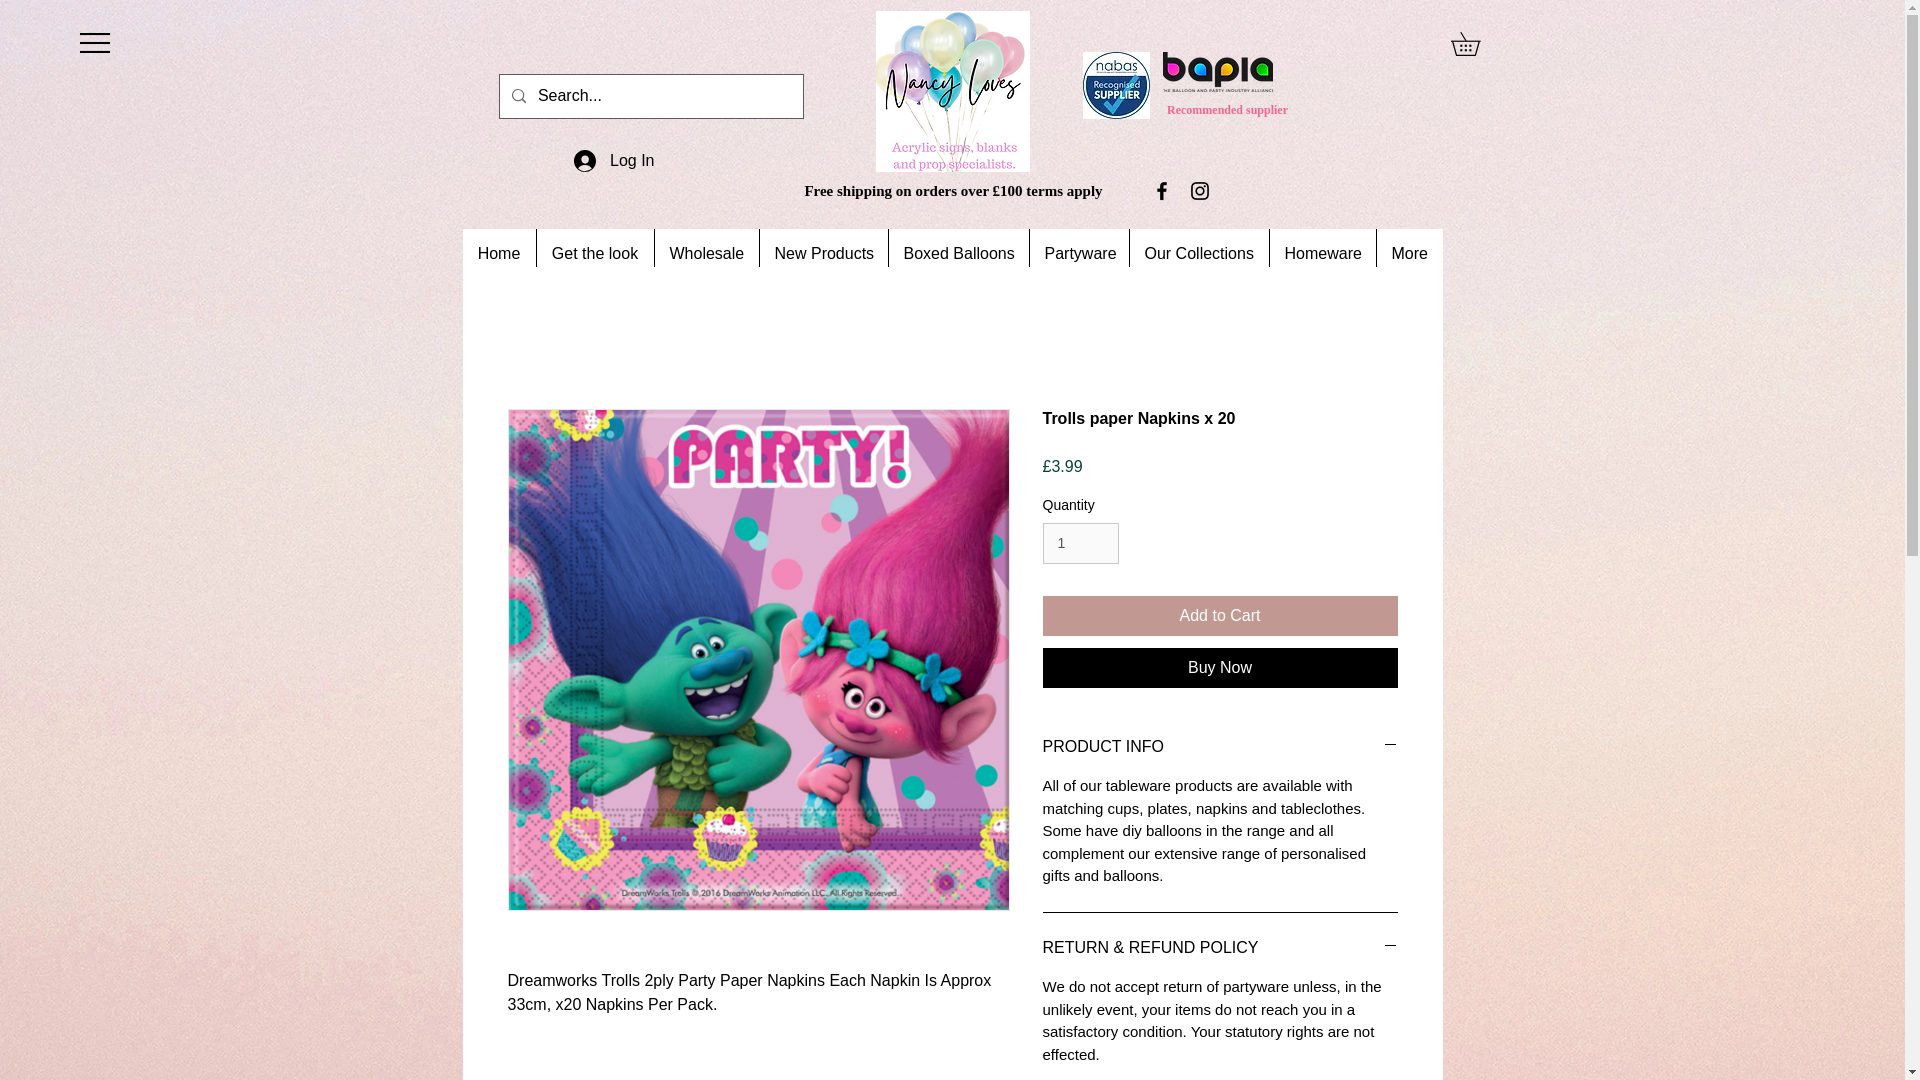  I want to click on Add to Cart, so click(1220, 616).